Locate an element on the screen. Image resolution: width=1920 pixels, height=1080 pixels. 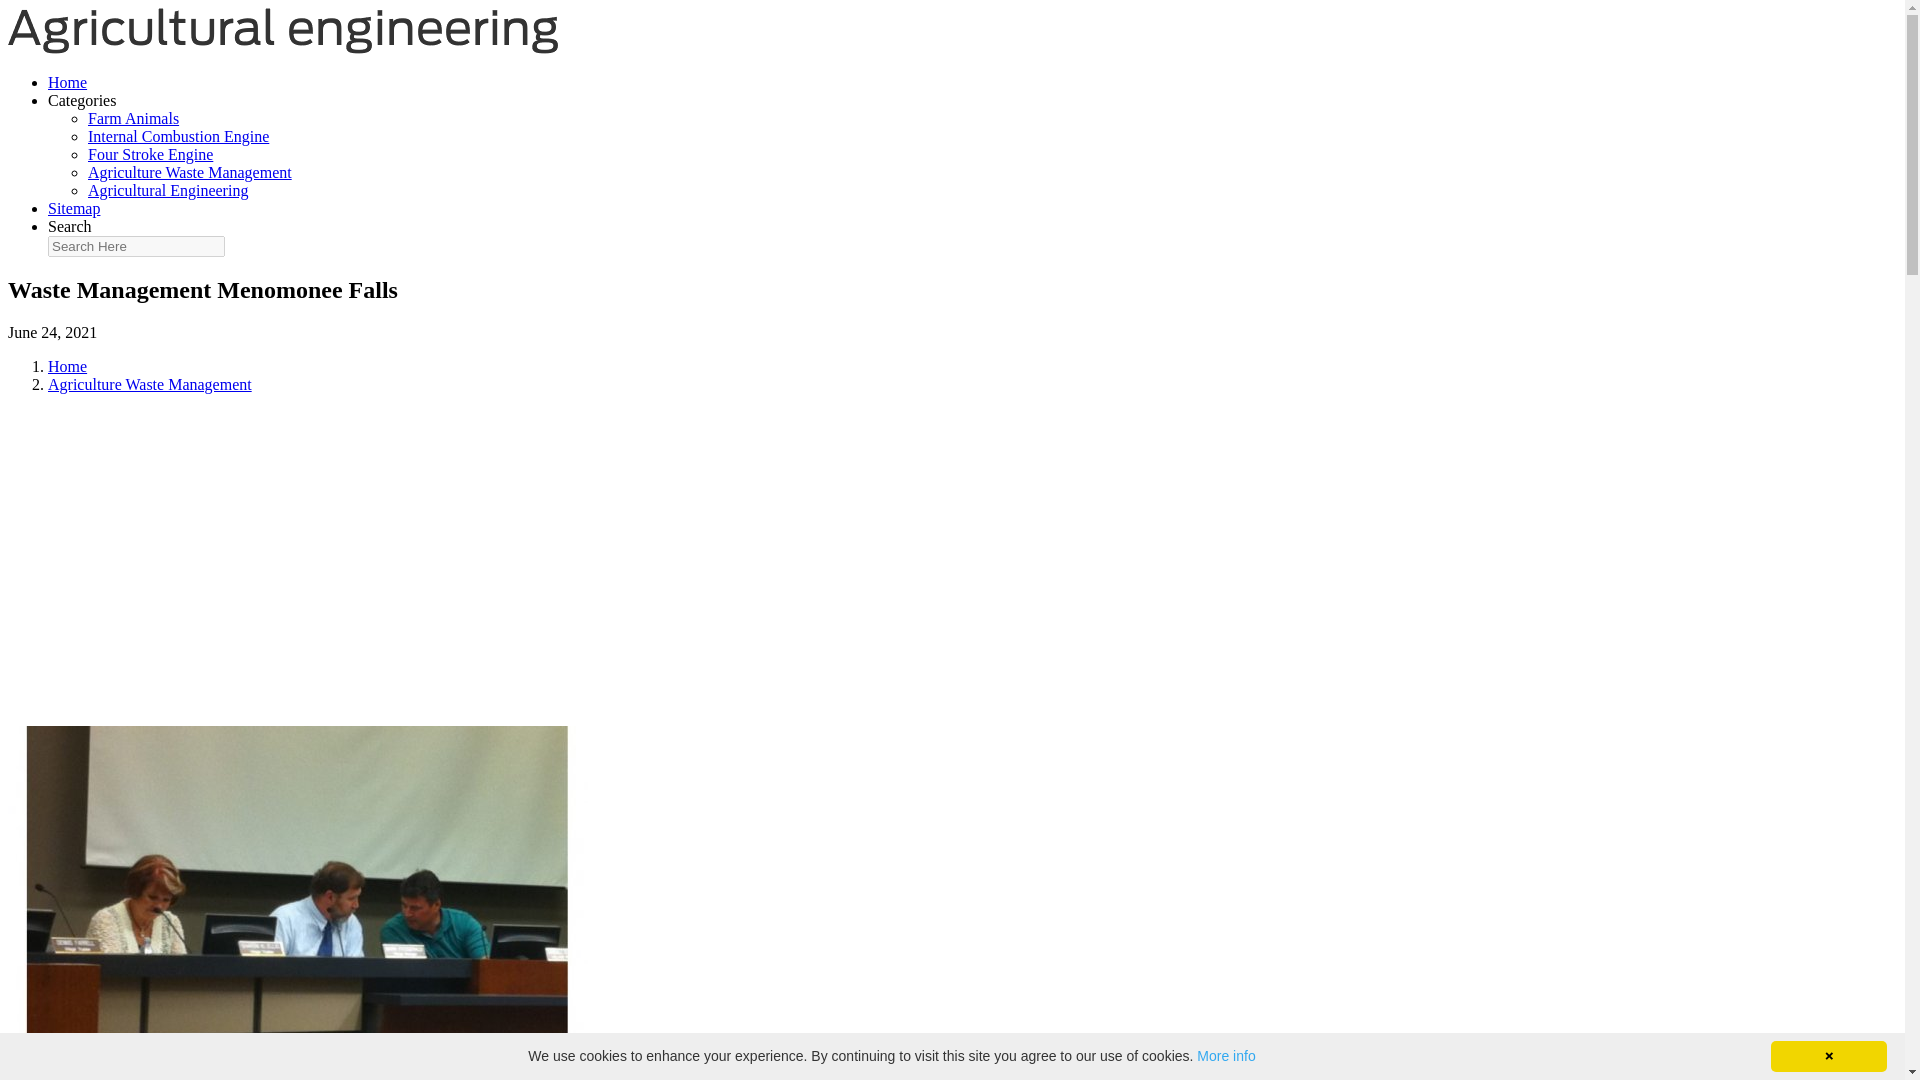
Agricultural Engineering is located at coordinates (168, 190).